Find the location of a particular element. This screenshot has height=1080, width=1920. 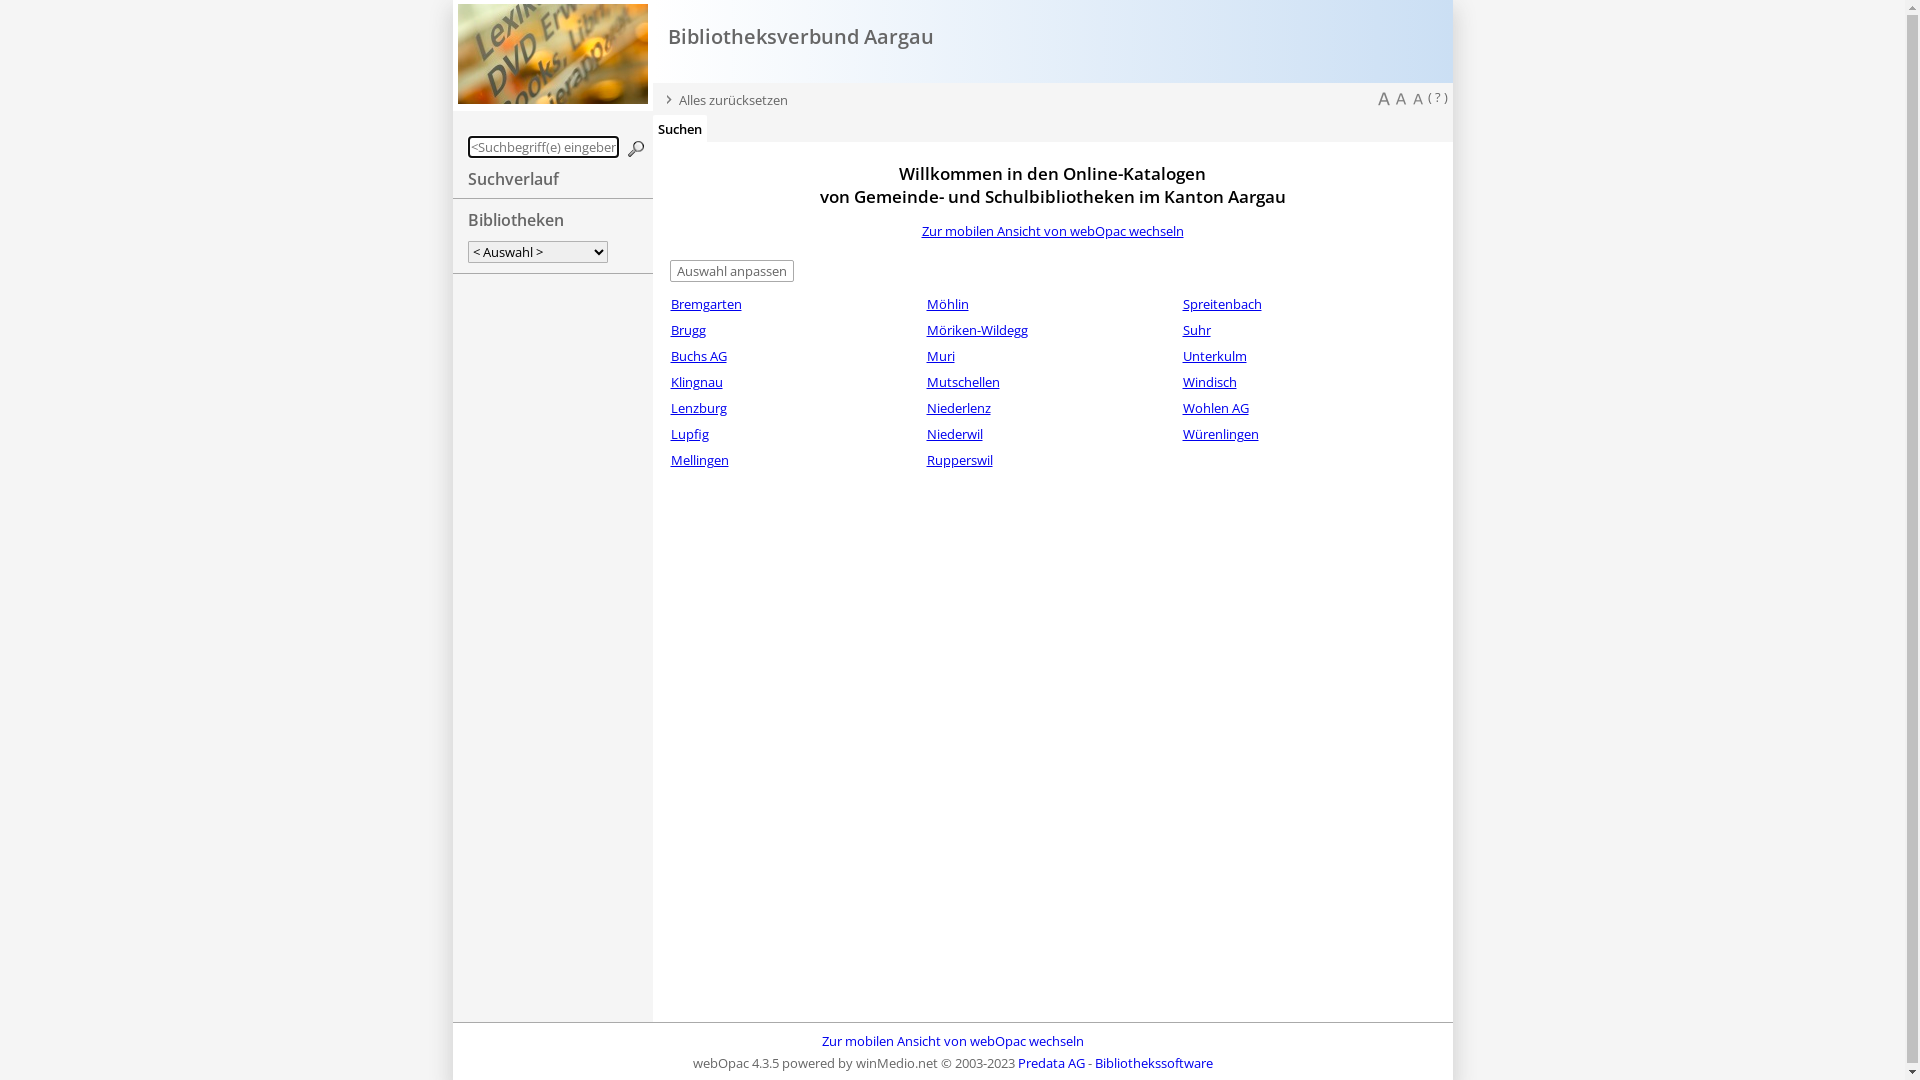

Rupperswil is located at coordinates (959, 460).